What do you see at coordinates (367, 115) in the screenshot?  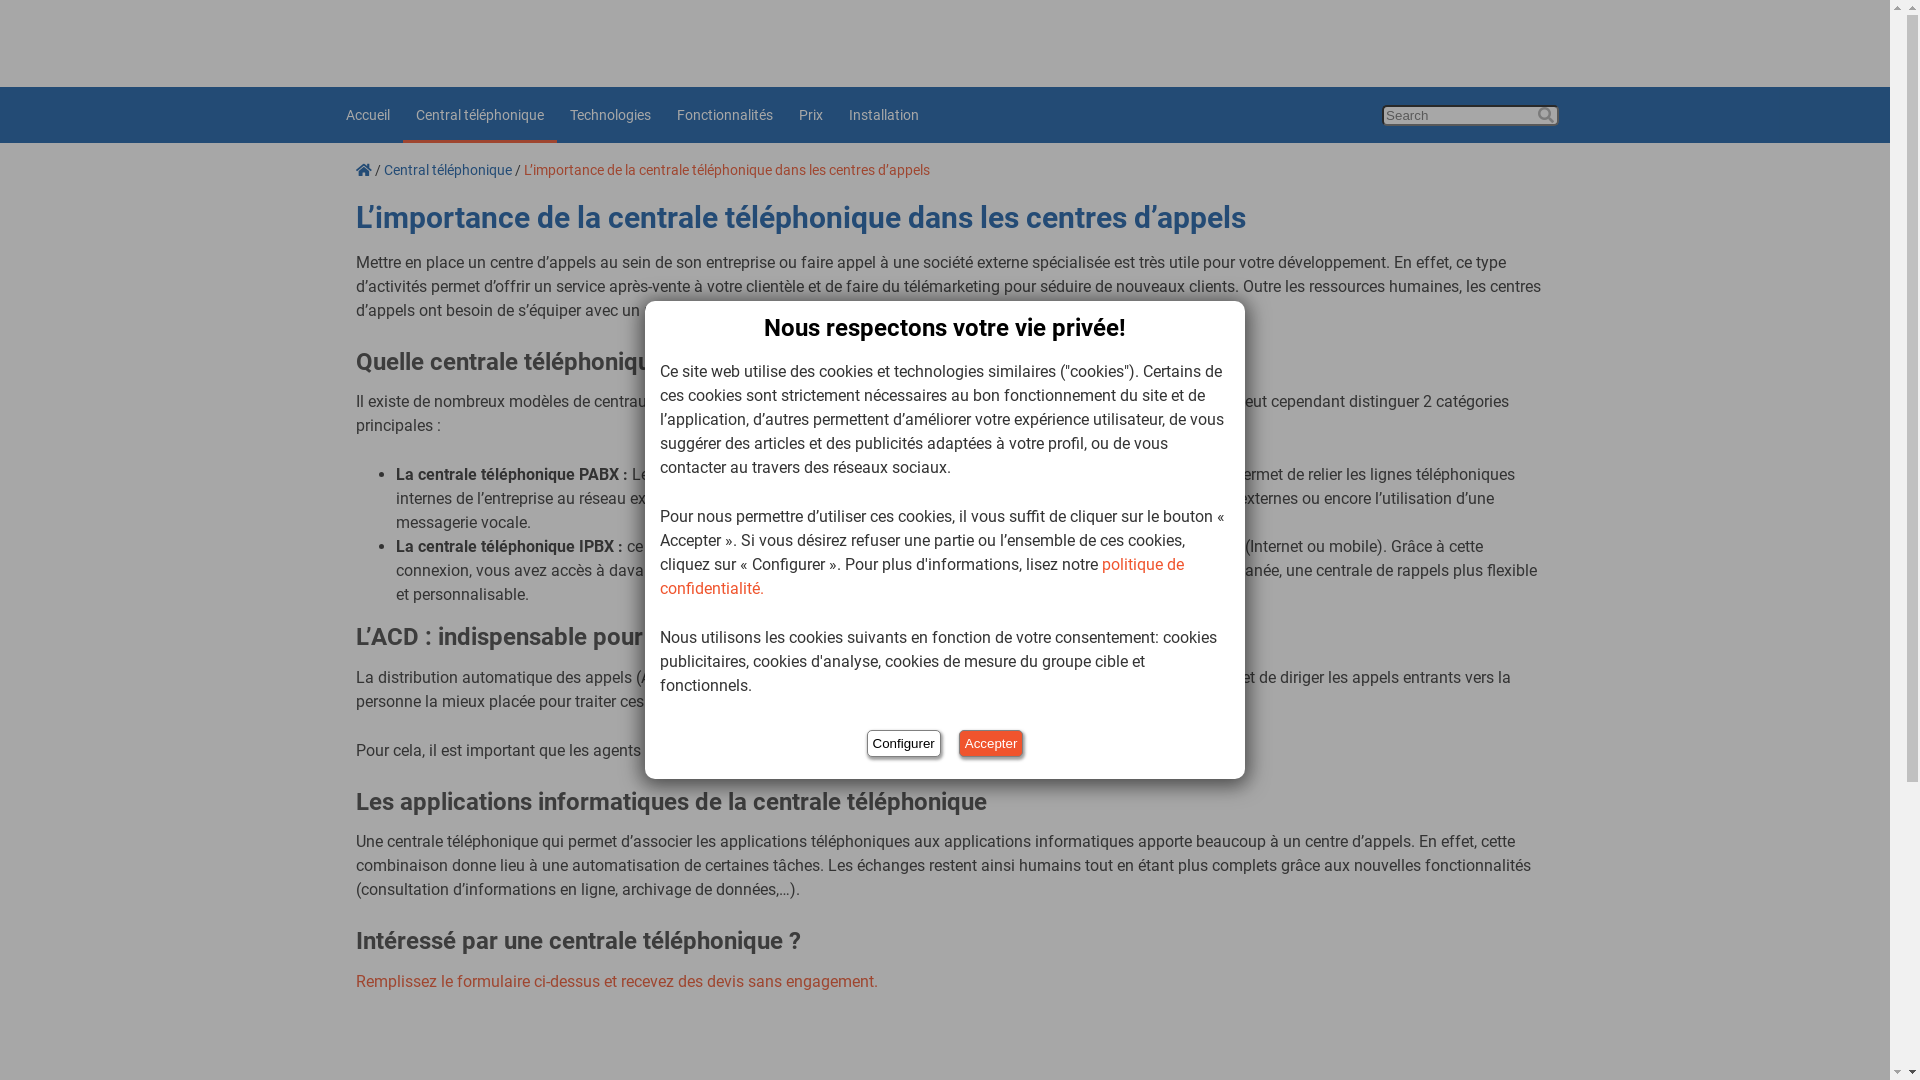 I see `Accueil` at bounding box center [367, 115].